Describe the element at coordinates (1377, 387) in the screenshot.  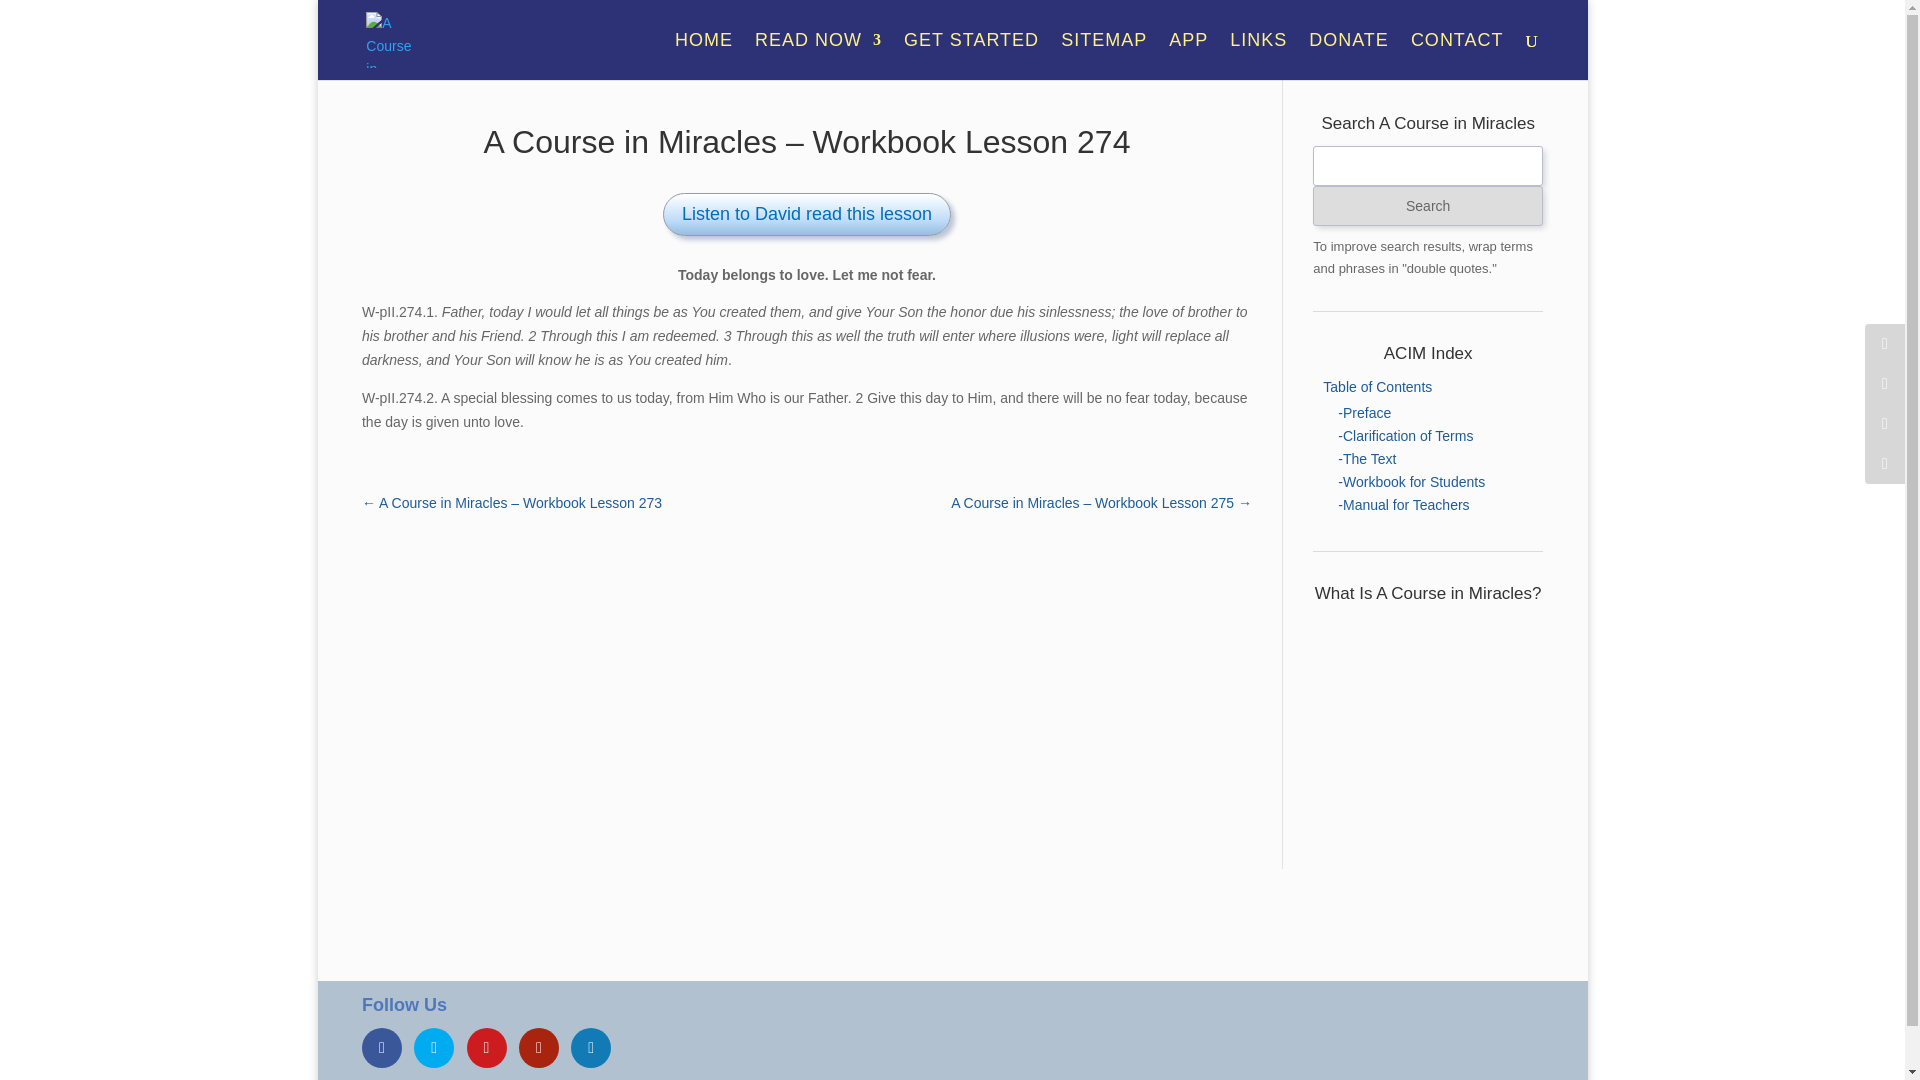
I see `Table of Contents` at that location.